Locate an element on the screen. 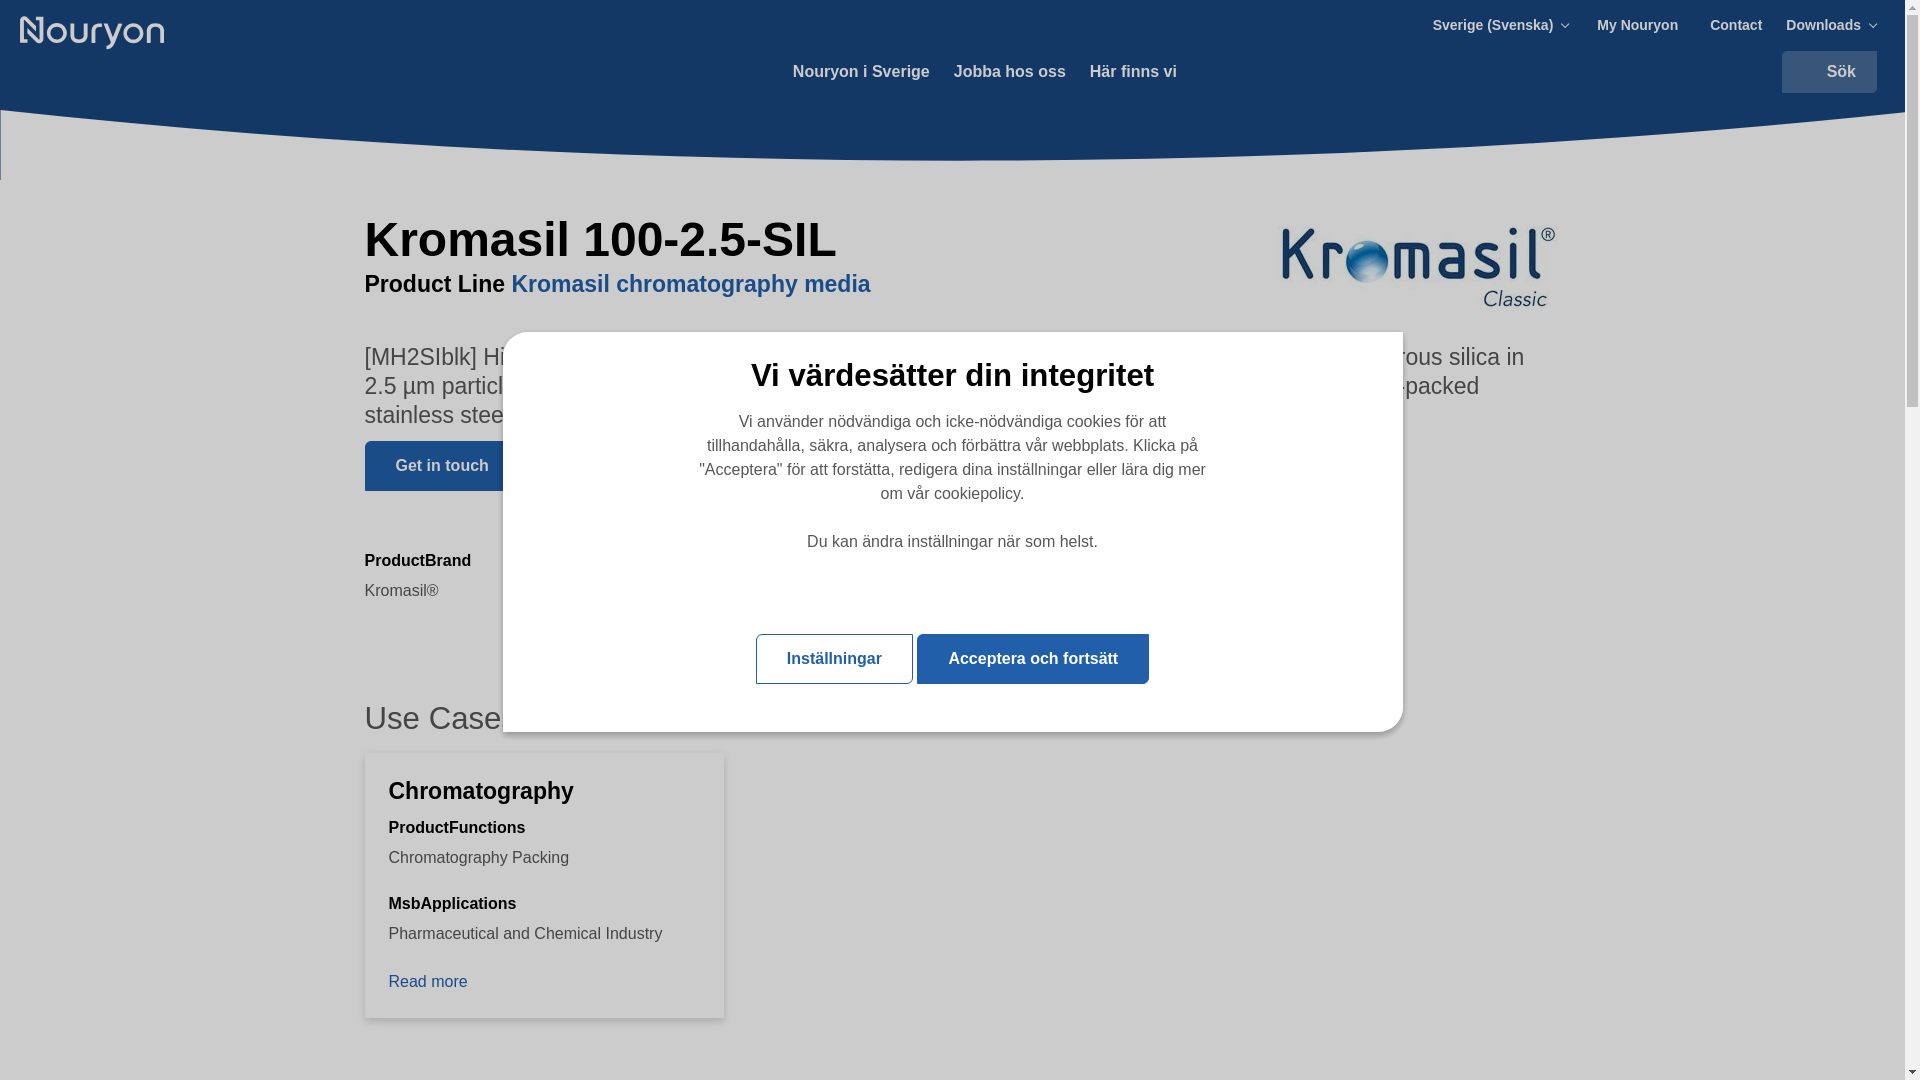 This screenshot has height=1080, width=1920. Nouryon i Sverige is located at coordinates (860, 72).